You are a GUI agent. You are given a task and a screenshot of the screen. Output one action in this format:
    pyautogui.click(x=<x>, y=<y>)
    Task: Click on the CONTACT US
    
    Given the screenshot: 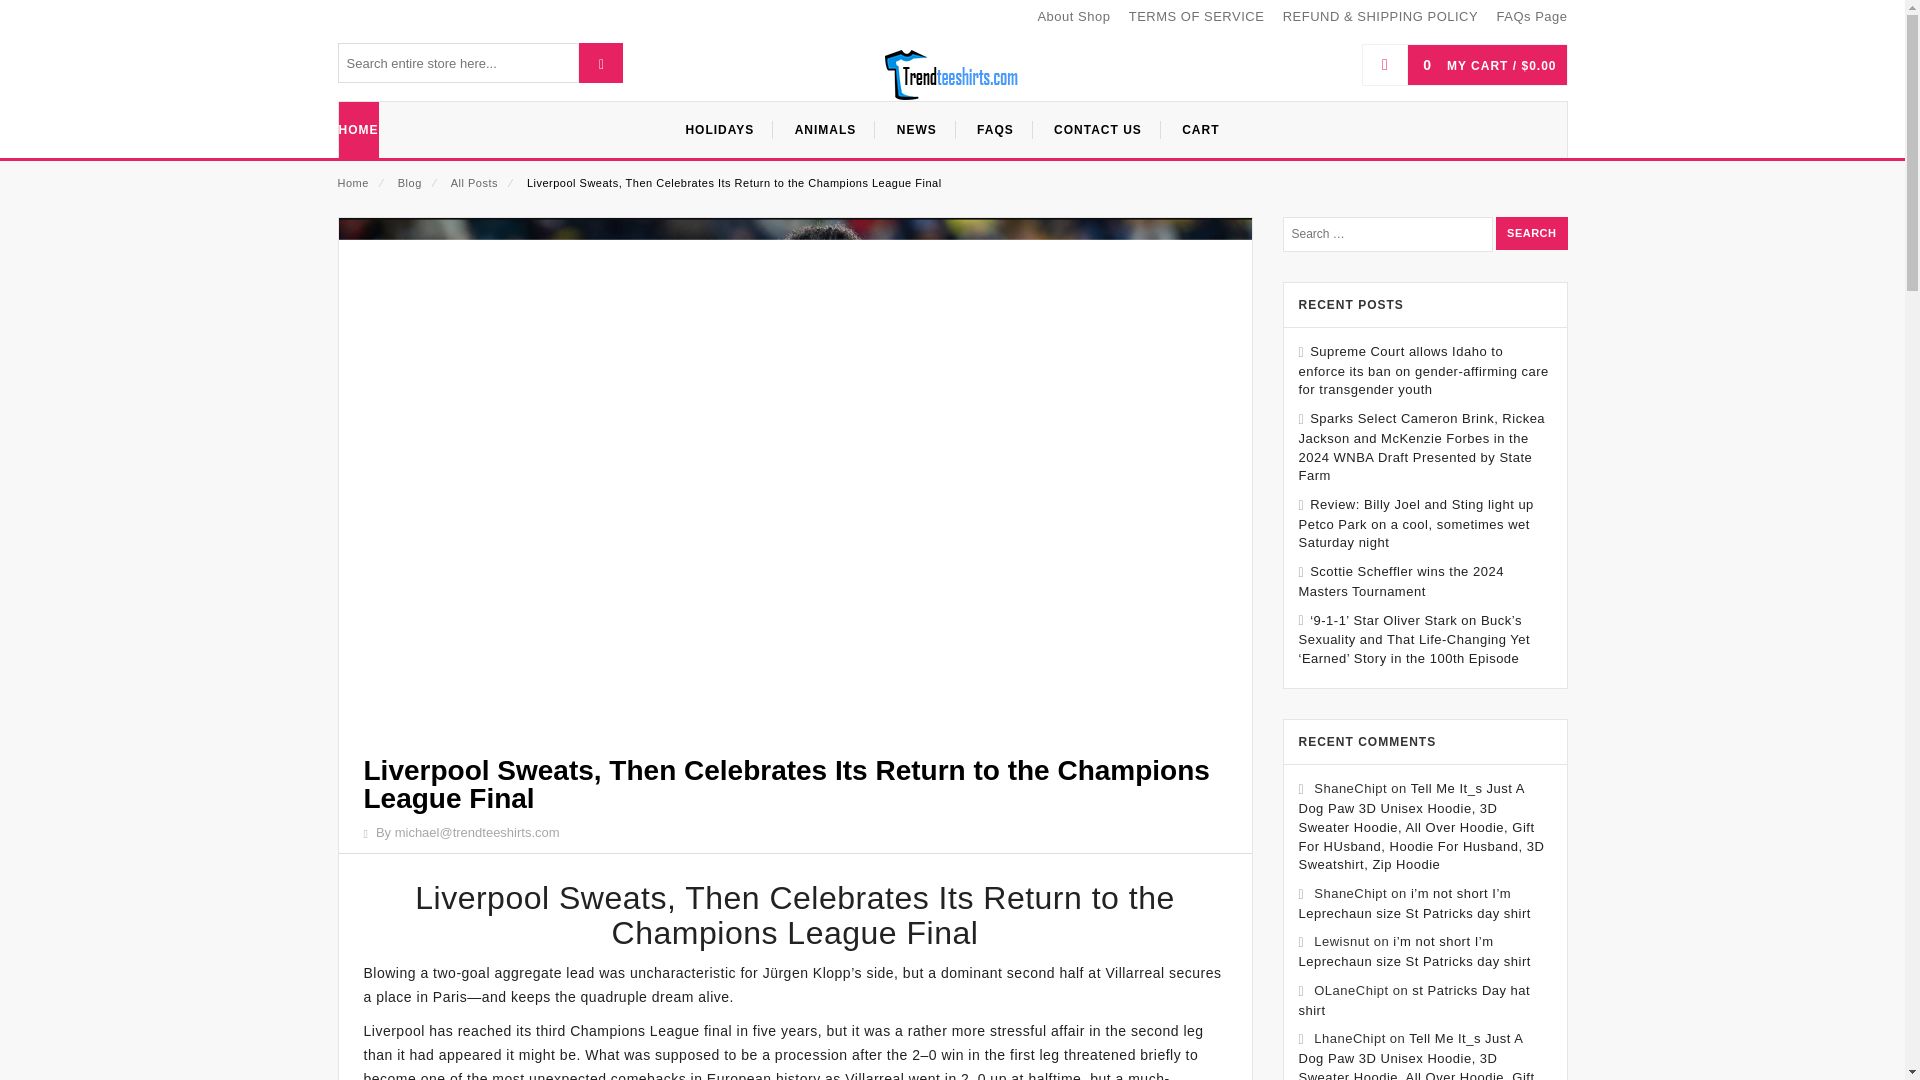 What is the action you would take?
    pyautogui.click(x=1098, y=129)
    